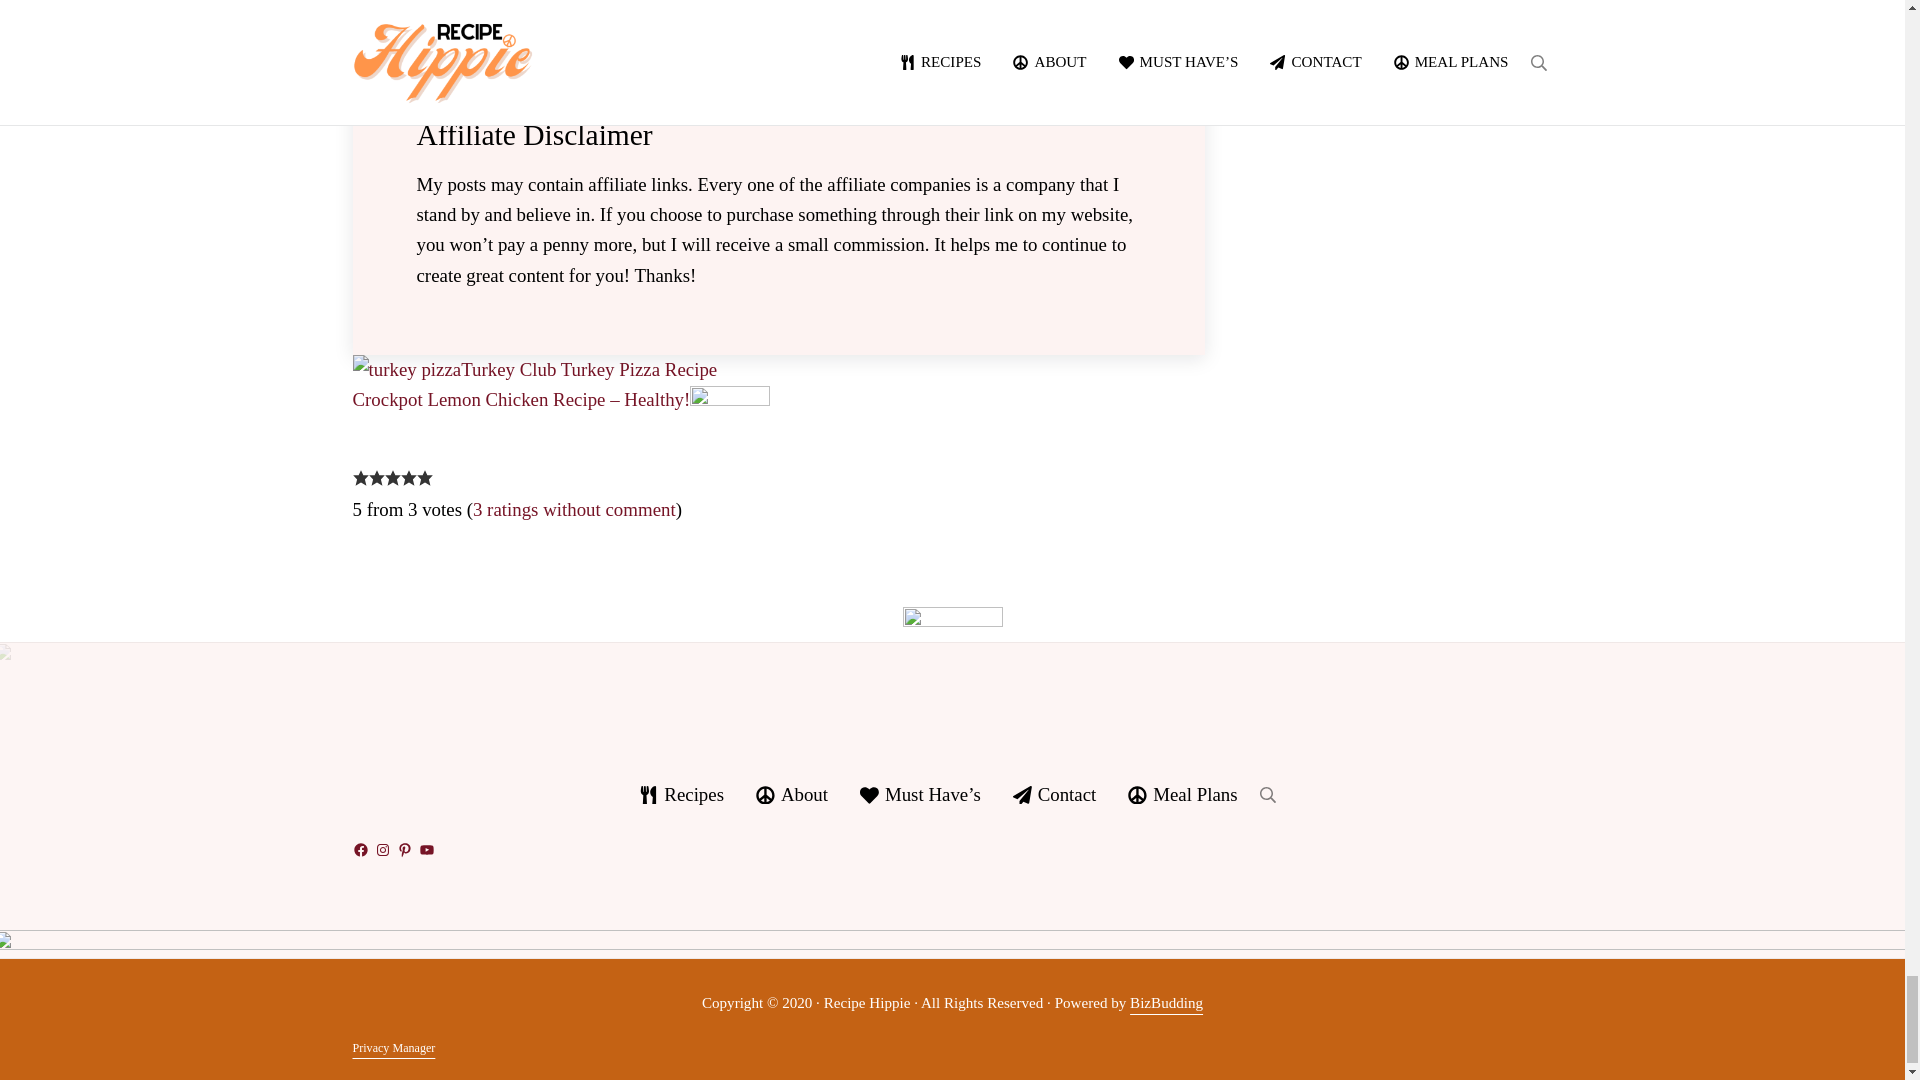 Image resolution: width=1920 pixels, height=1080 pixels. What do you see at coordinates (368, 17) in the screenshot?
I see `Share on Facebook` at bounding box center [368, 17].